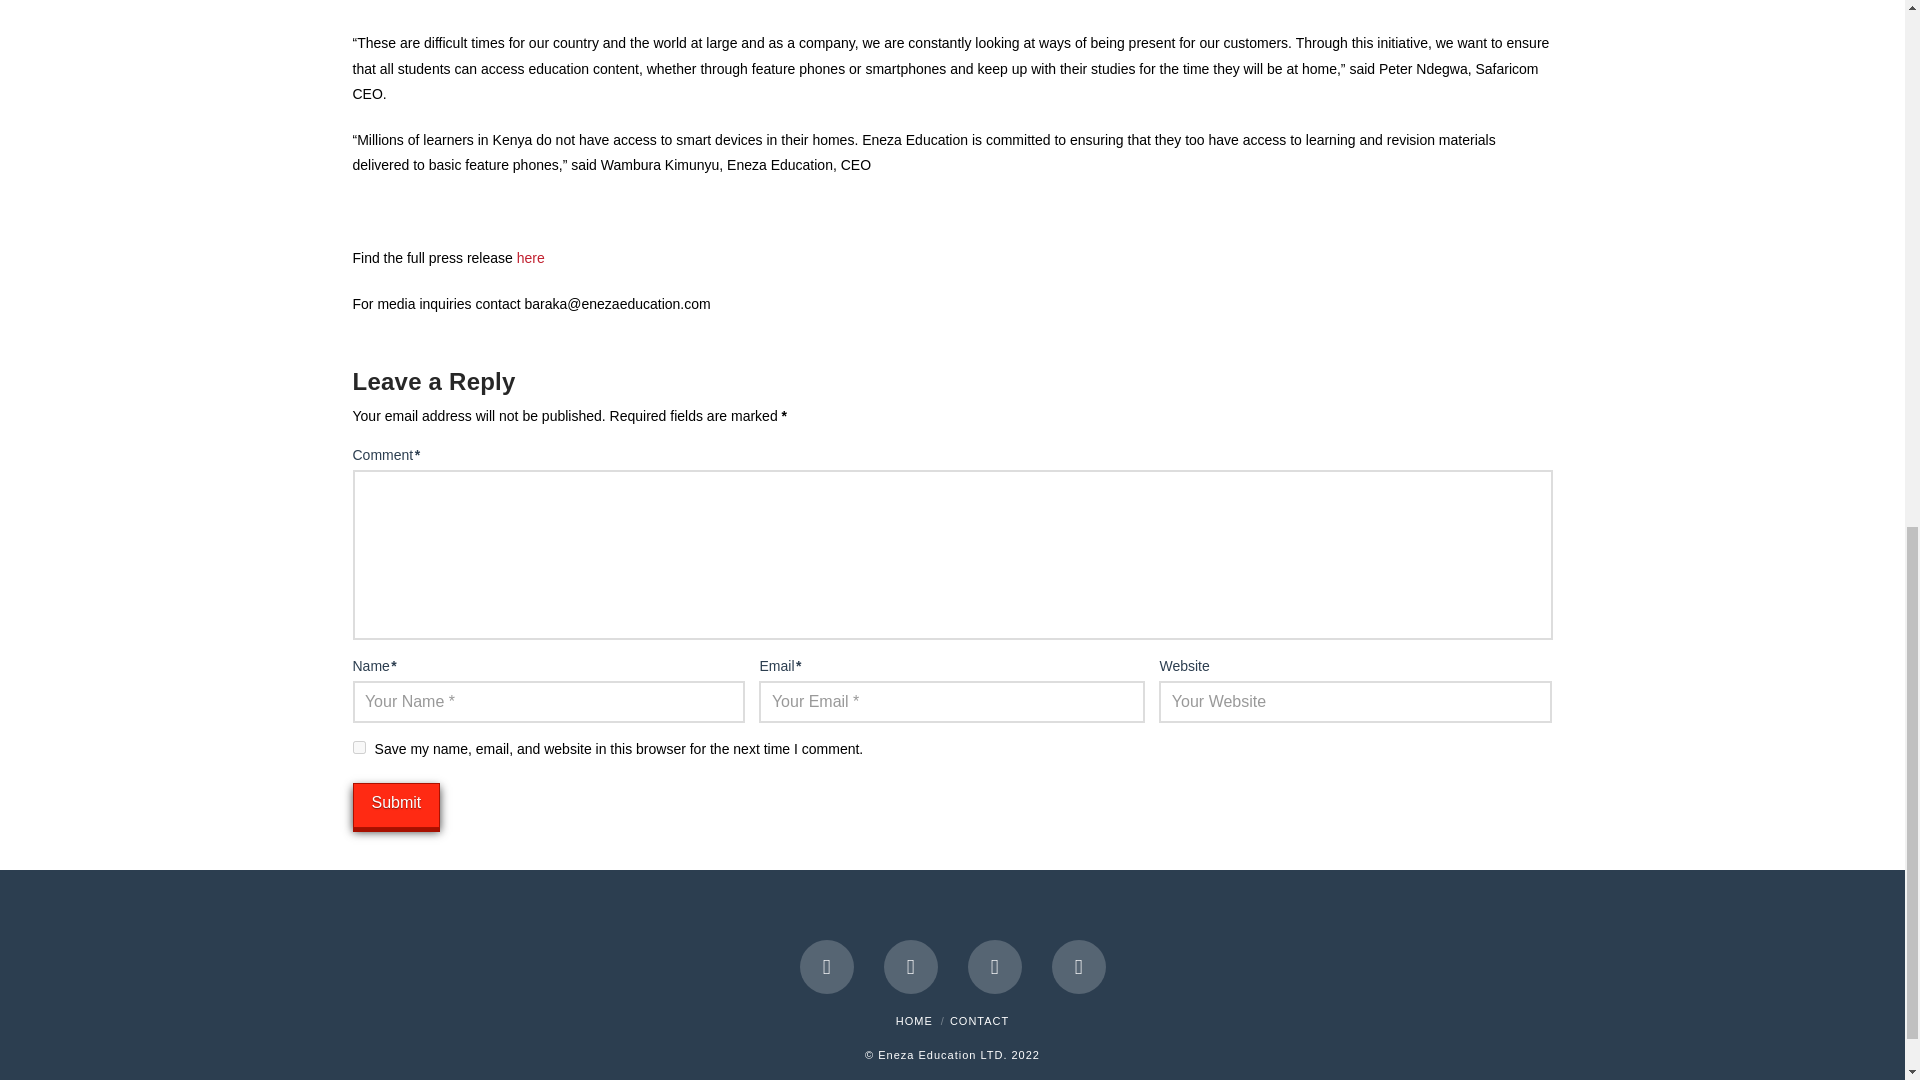 This screenshot has height=1080, width=1920. I want to click on LinkedIn, so click(994, 966).